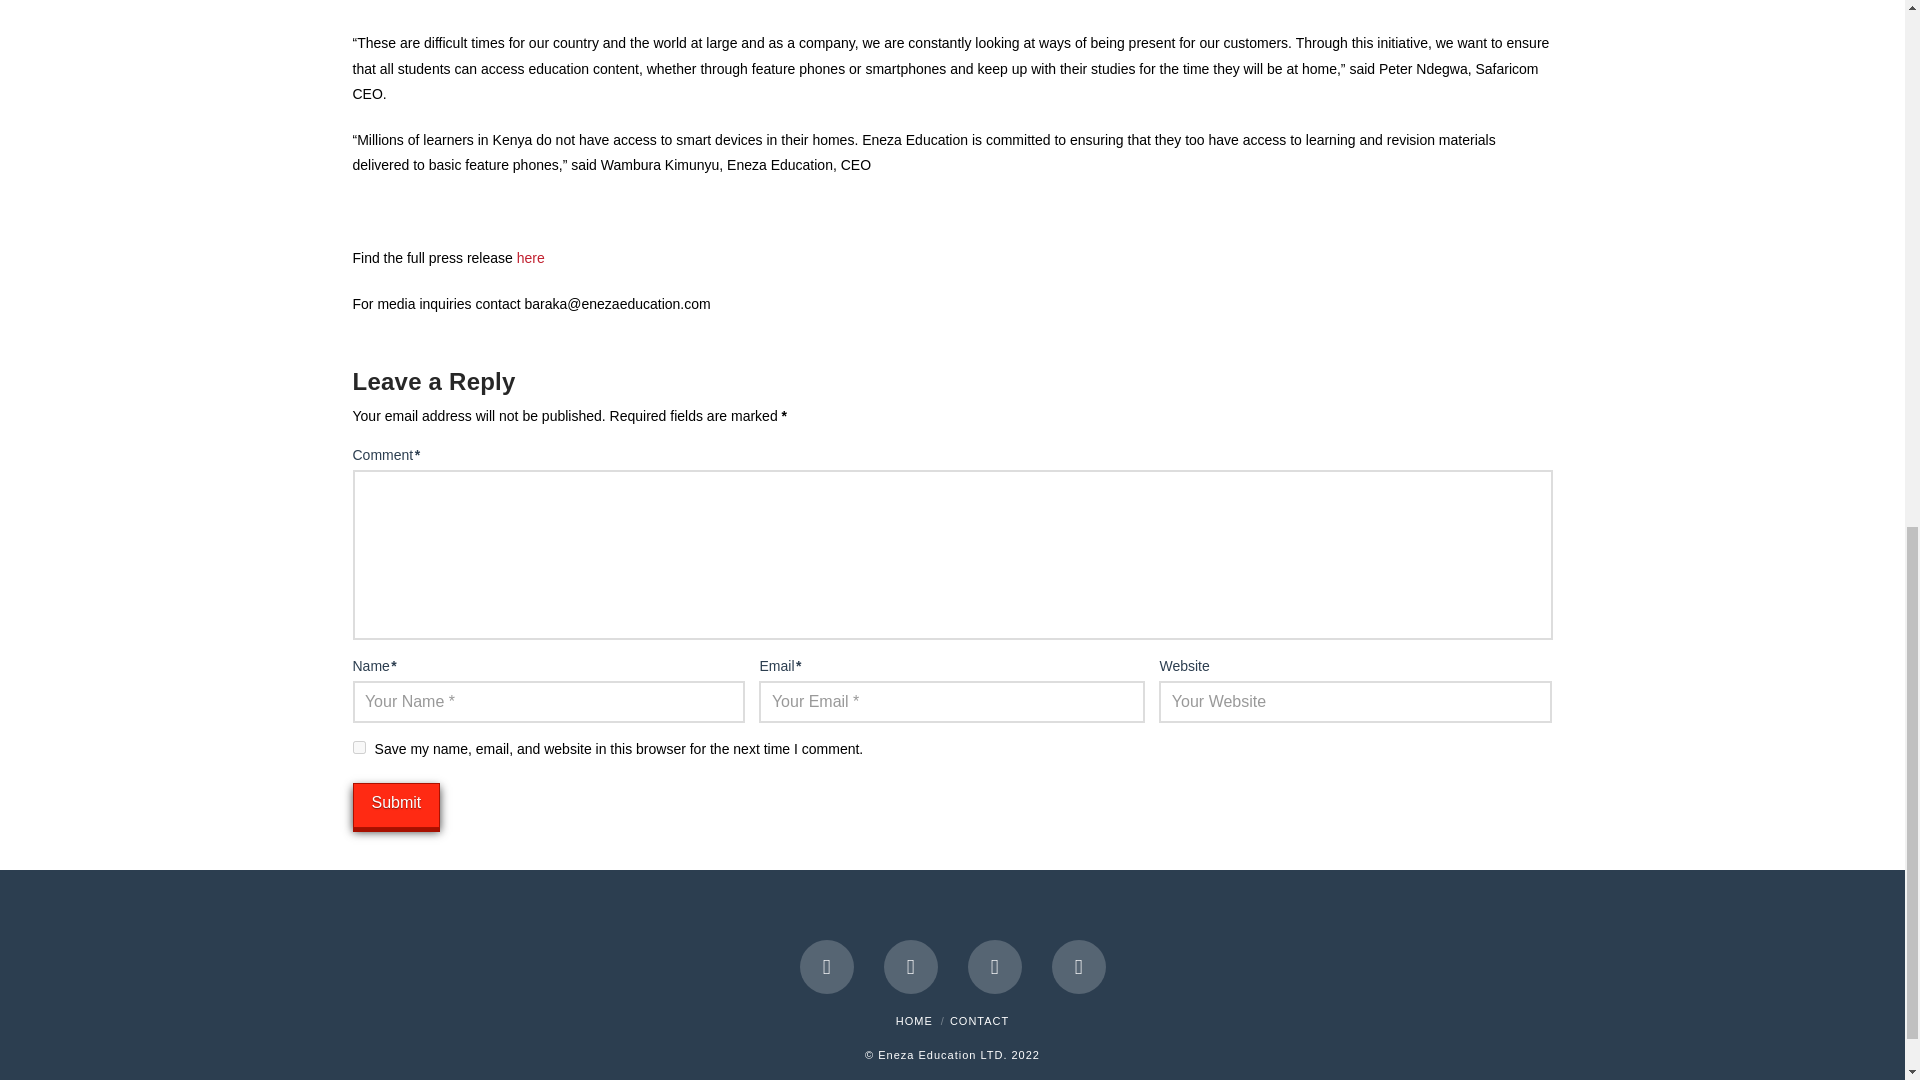 This screenshot has height=1080, width=1920. I want to click on LinkedIn, so click(994, 966).